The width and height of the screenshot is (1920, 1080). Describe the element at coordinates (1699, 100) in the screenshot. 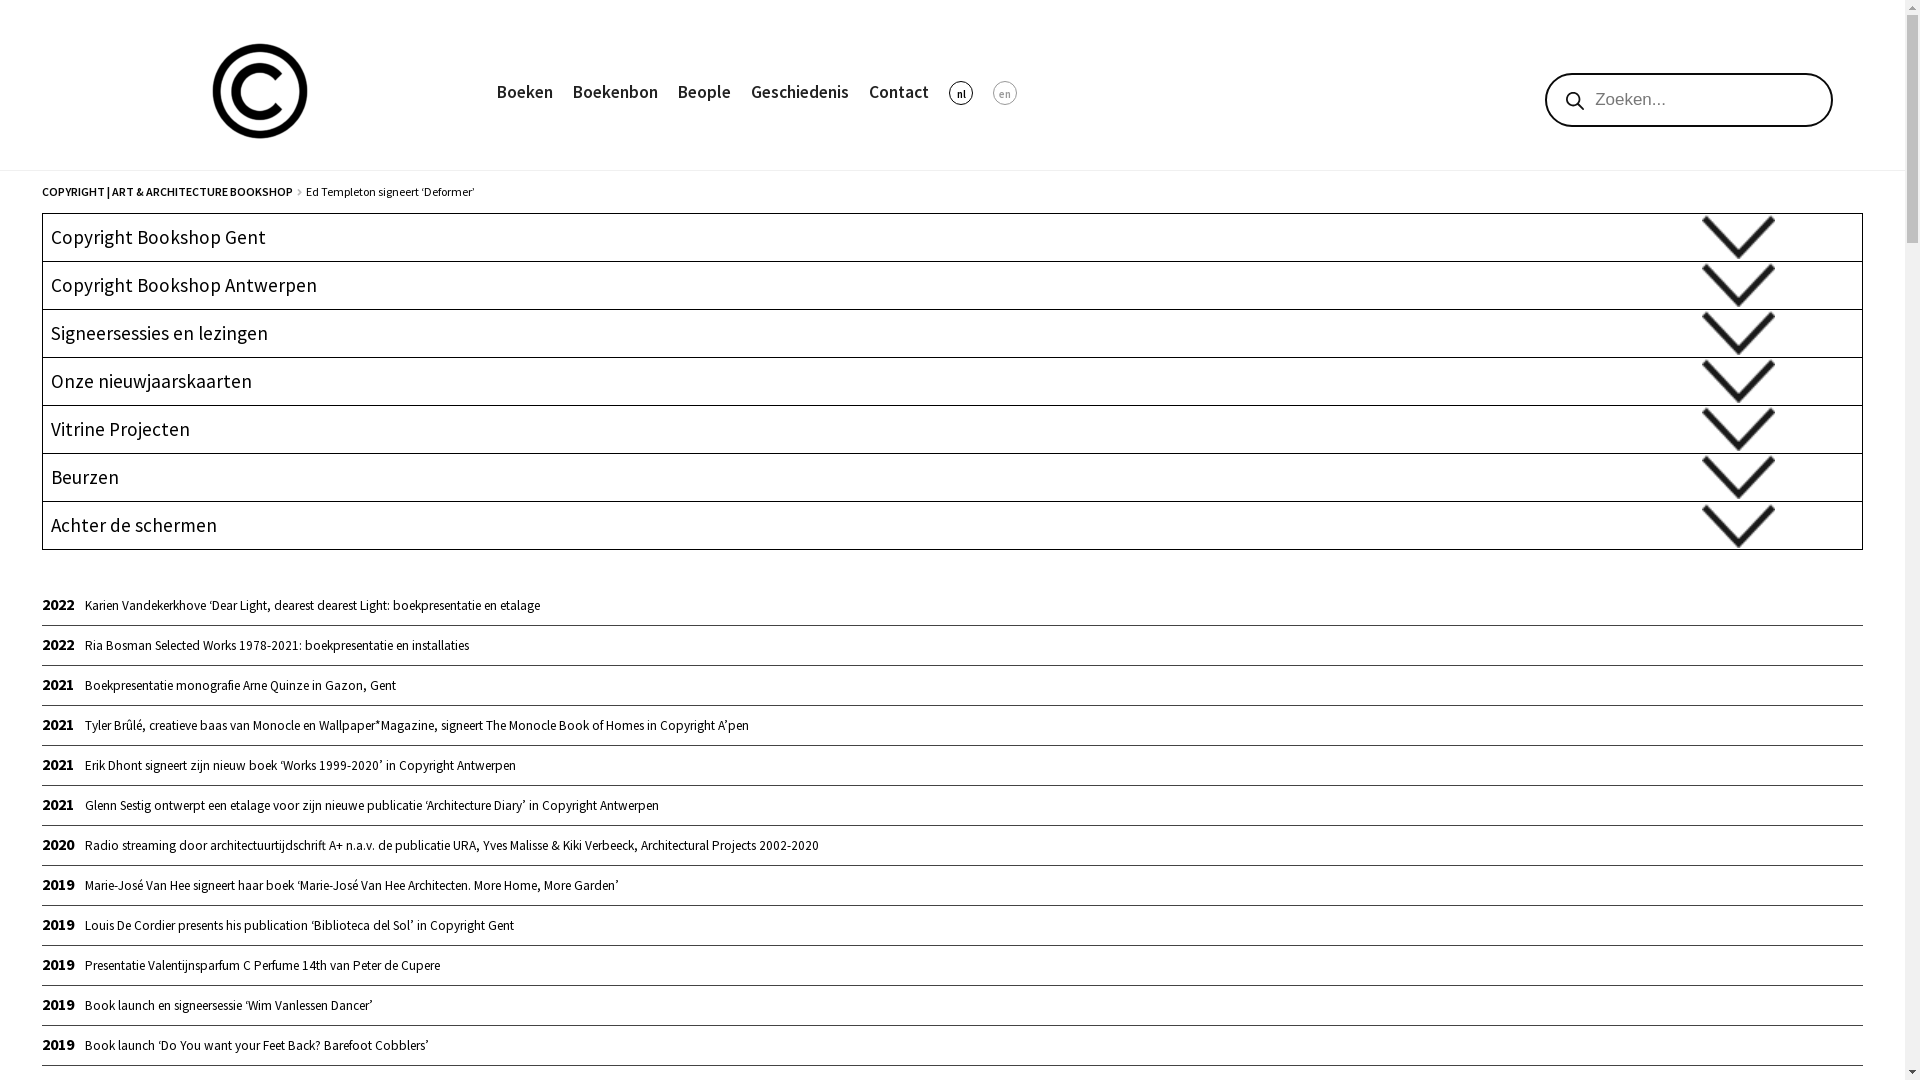

I see `Producten zoeken` at that location.